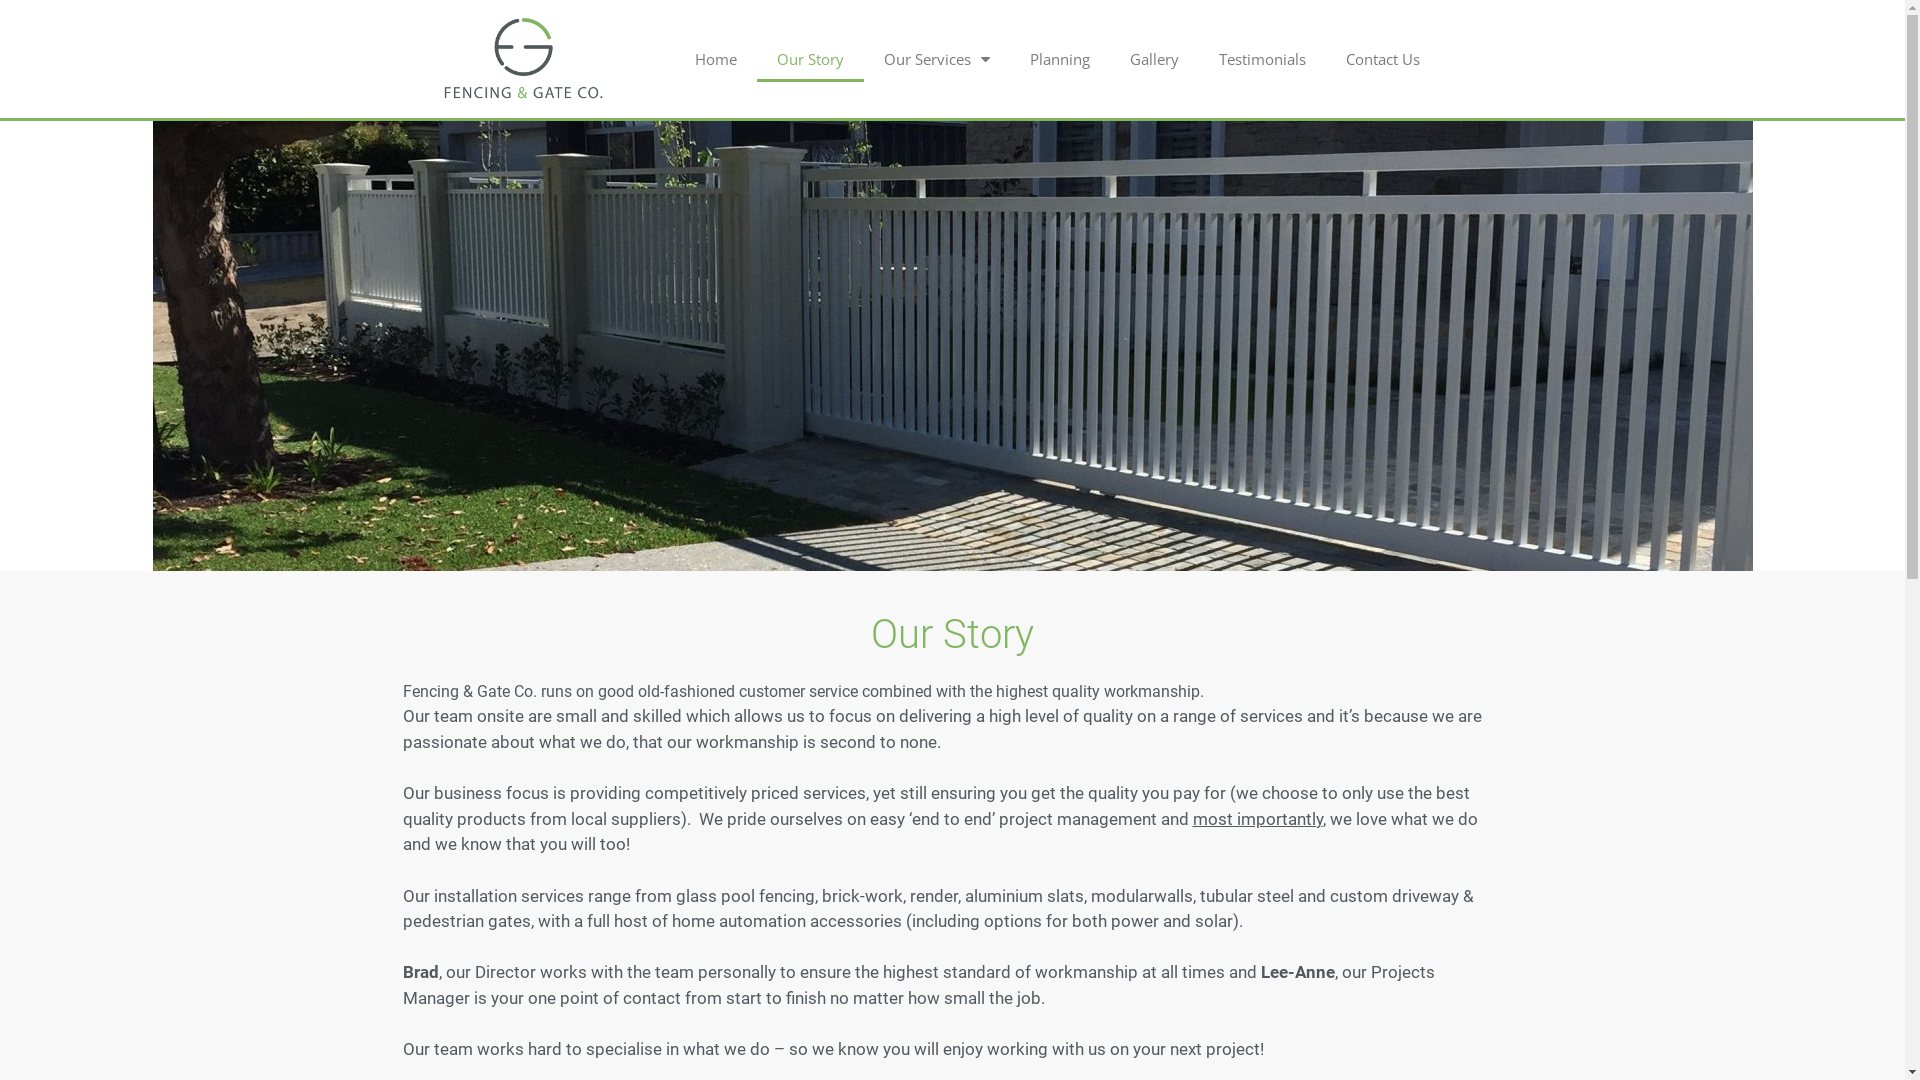  What do you see at coordinates (810, 59) in the screenshot?
I see `Our Story` at bounding box center [810, 59].